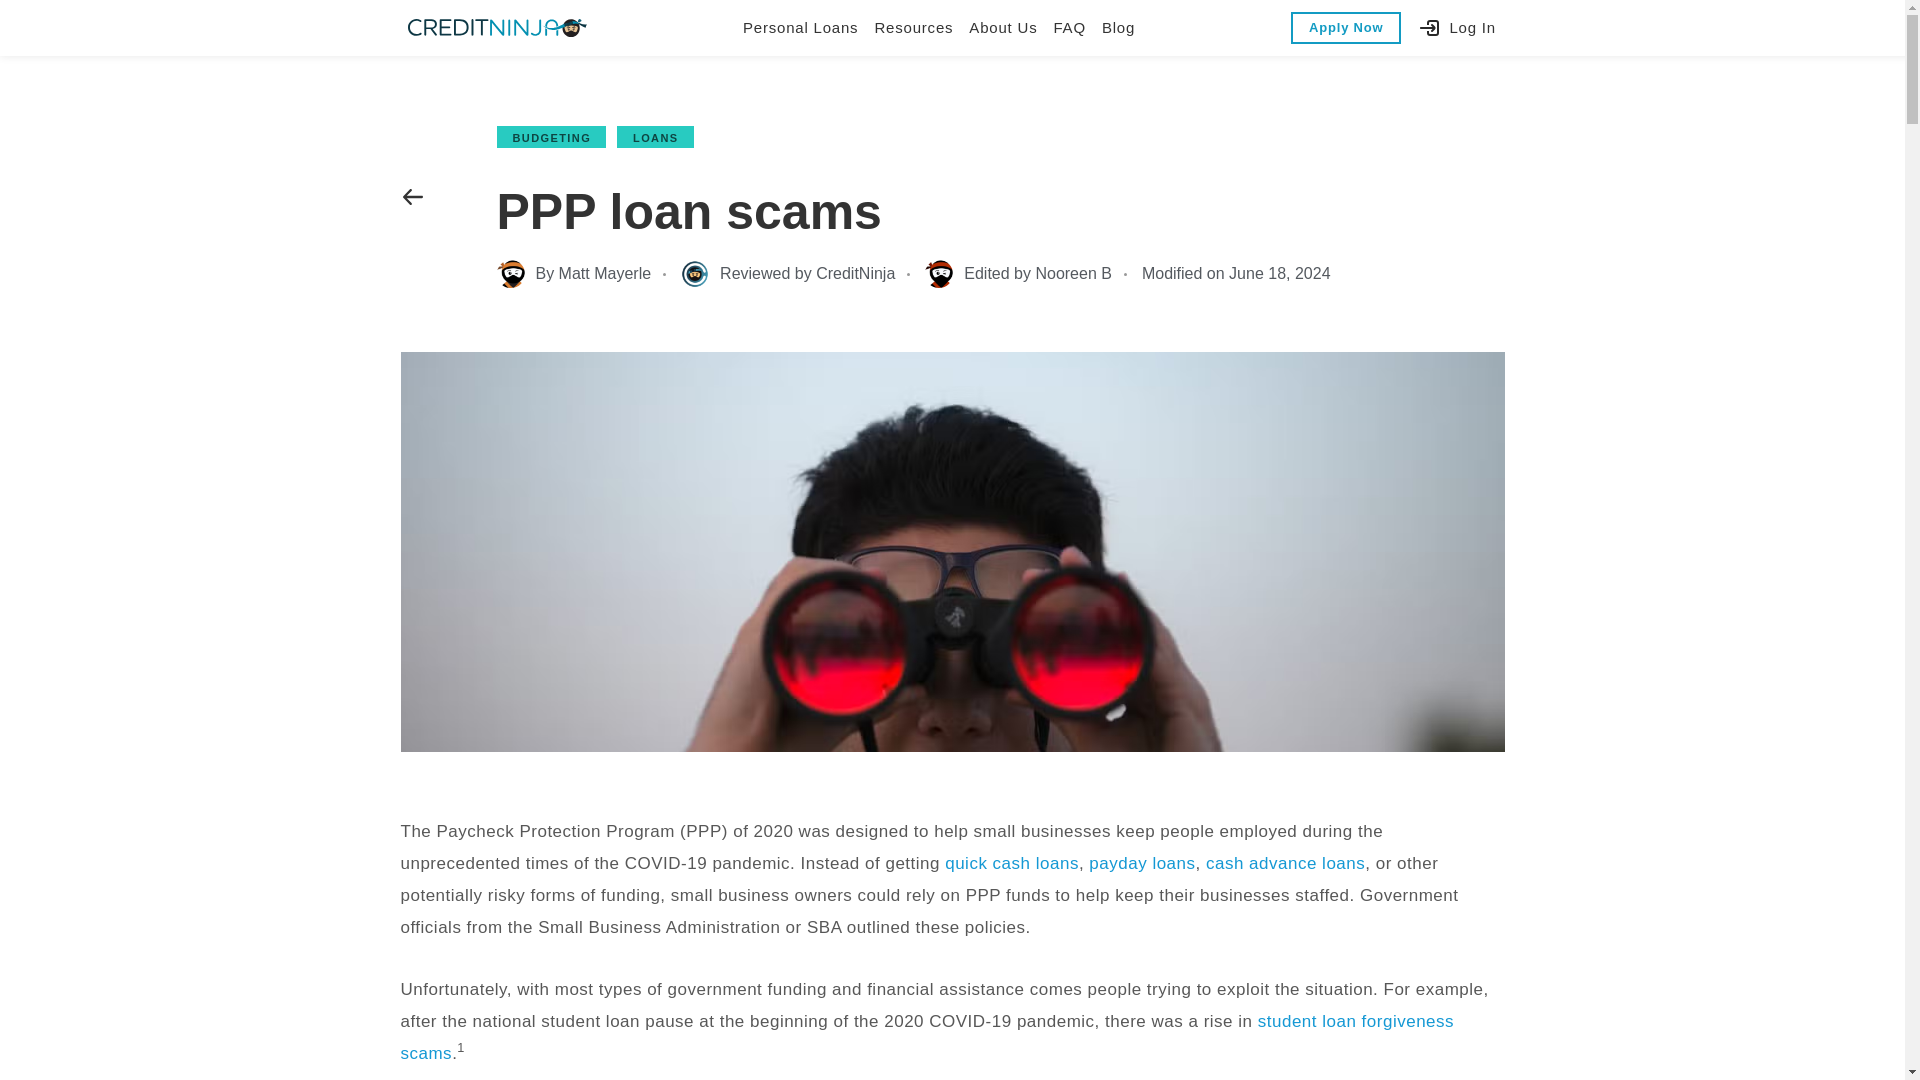  I want to click on quick cash loans, so click(1012, 863).